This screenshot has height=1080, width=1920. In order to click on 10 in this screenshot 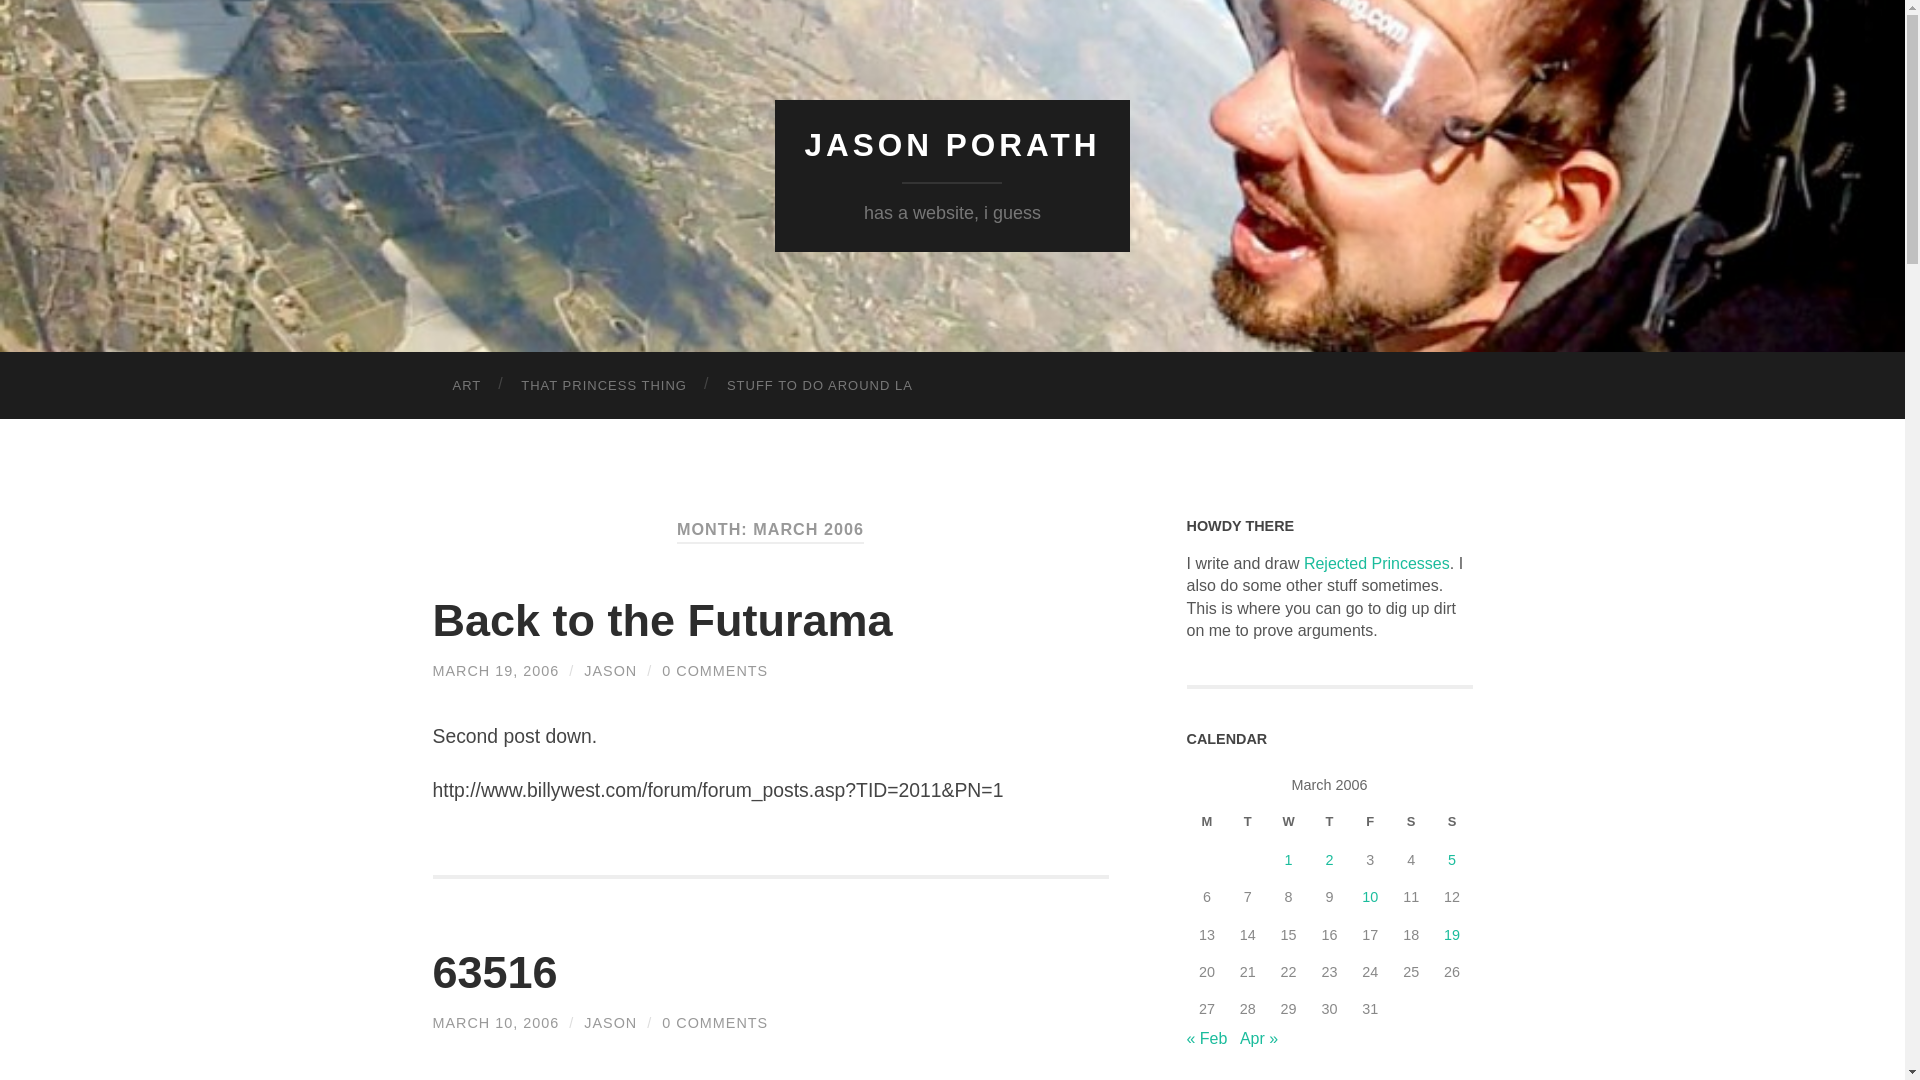, I will do `click(1370, 896)`.